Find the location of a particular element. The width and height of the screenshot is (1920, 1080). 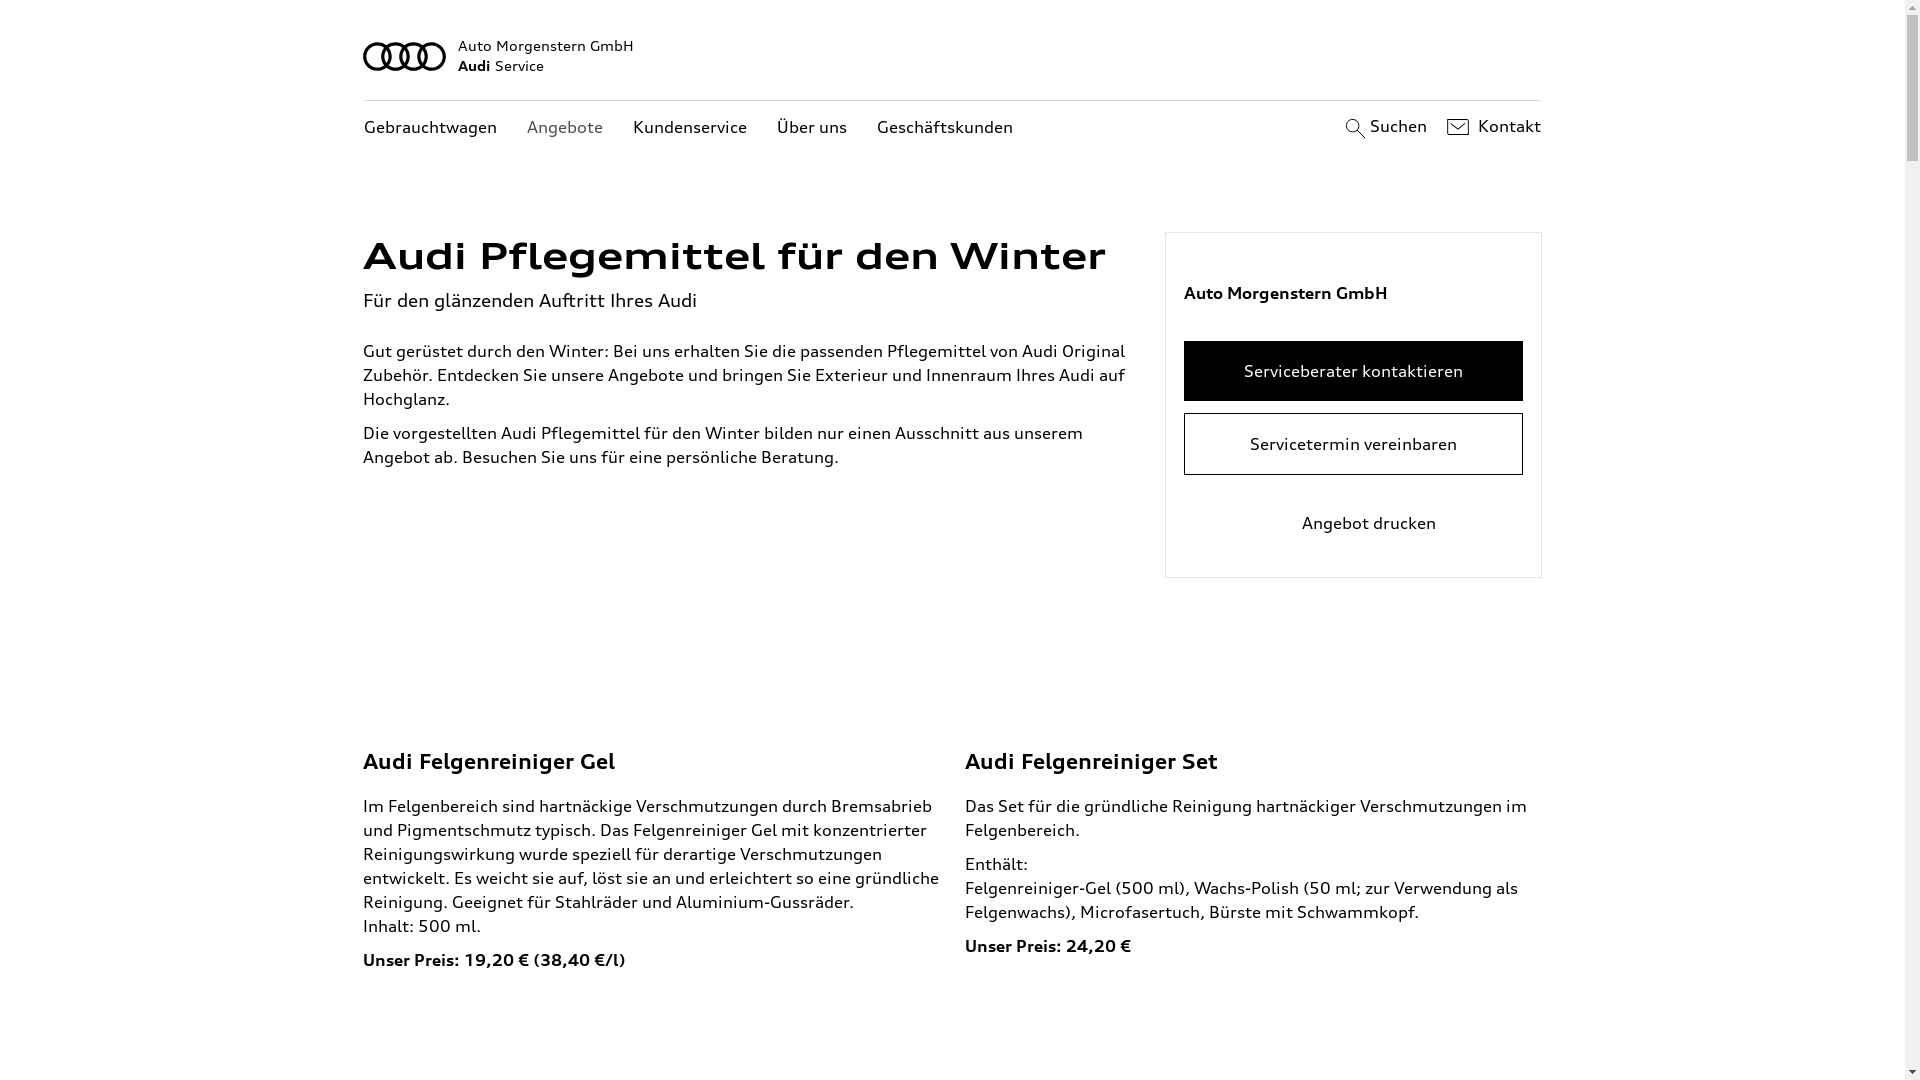

Angebote is located at coordinates (565, 128).